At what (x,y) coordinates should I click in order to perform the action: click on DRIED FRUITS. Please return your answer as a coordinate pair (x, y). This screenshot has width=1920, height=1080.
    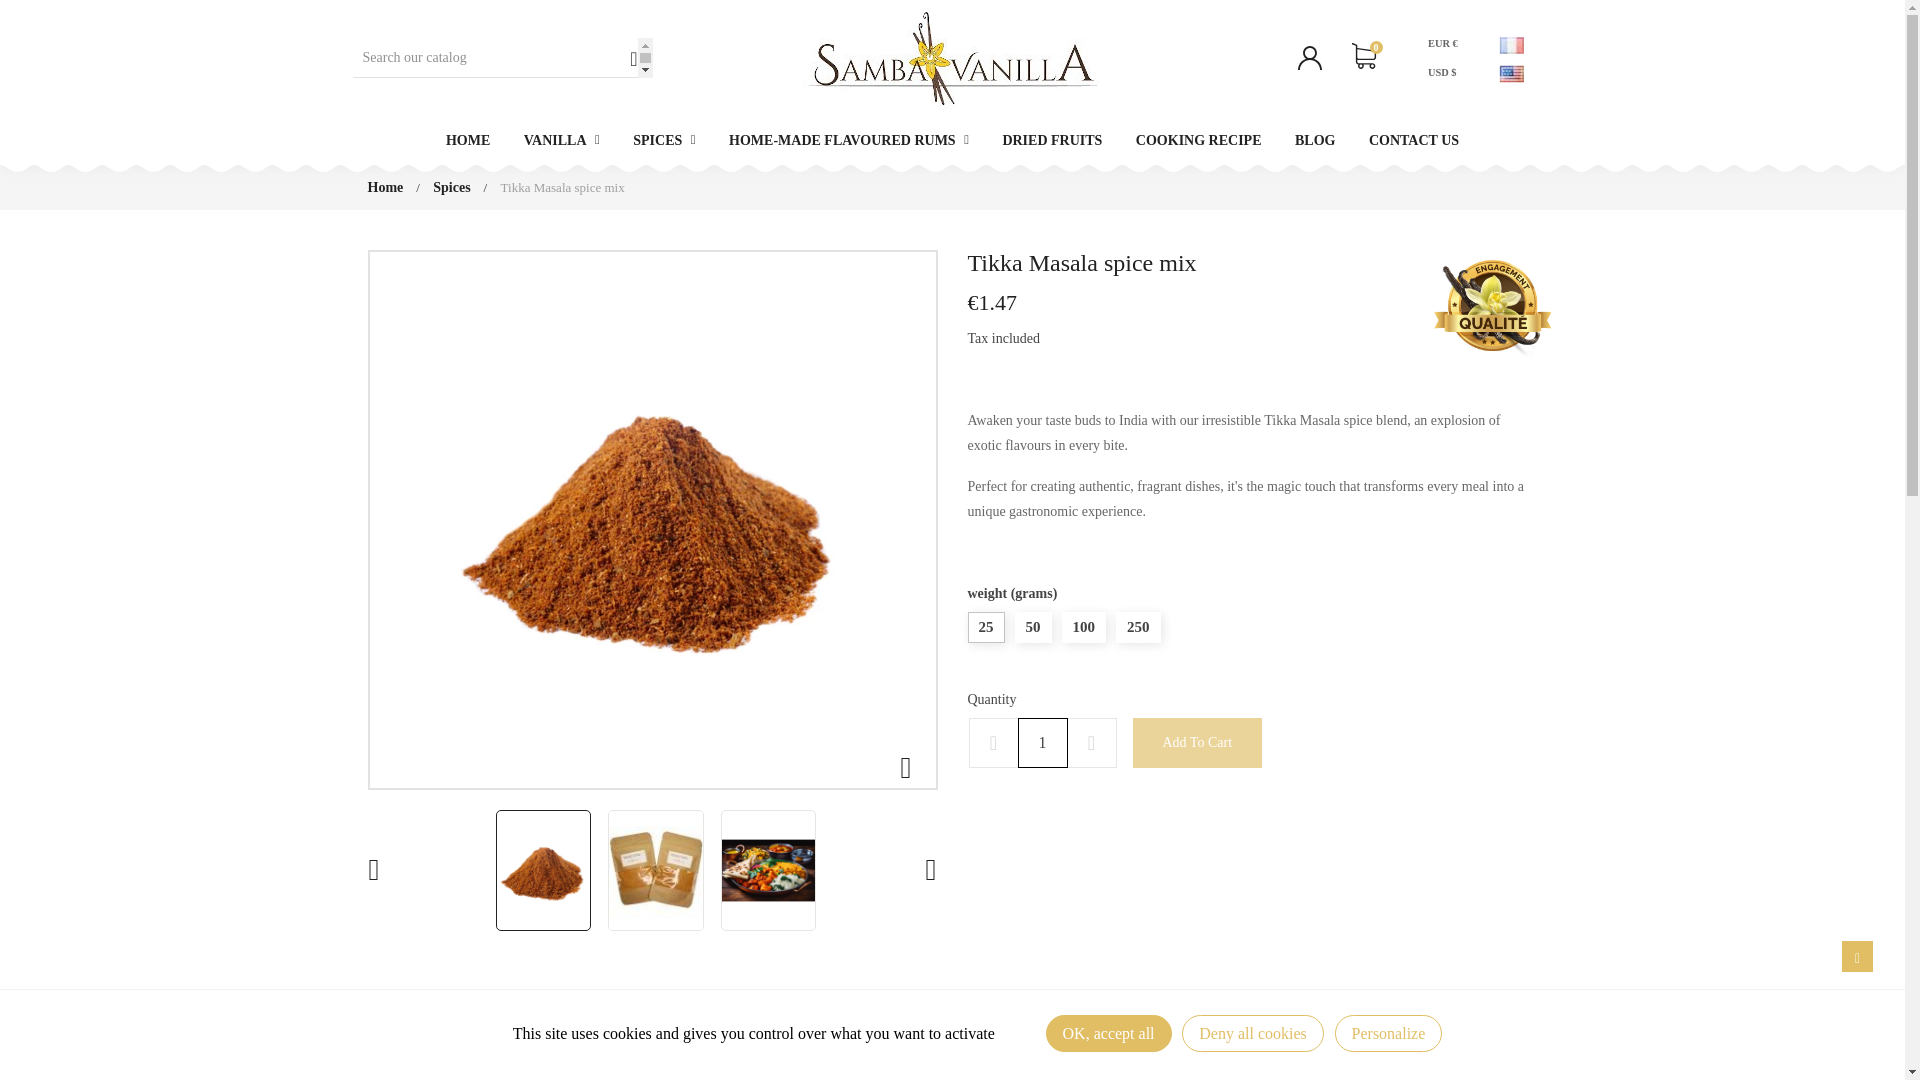
    Looking at the image, I should click on (1052, 140).